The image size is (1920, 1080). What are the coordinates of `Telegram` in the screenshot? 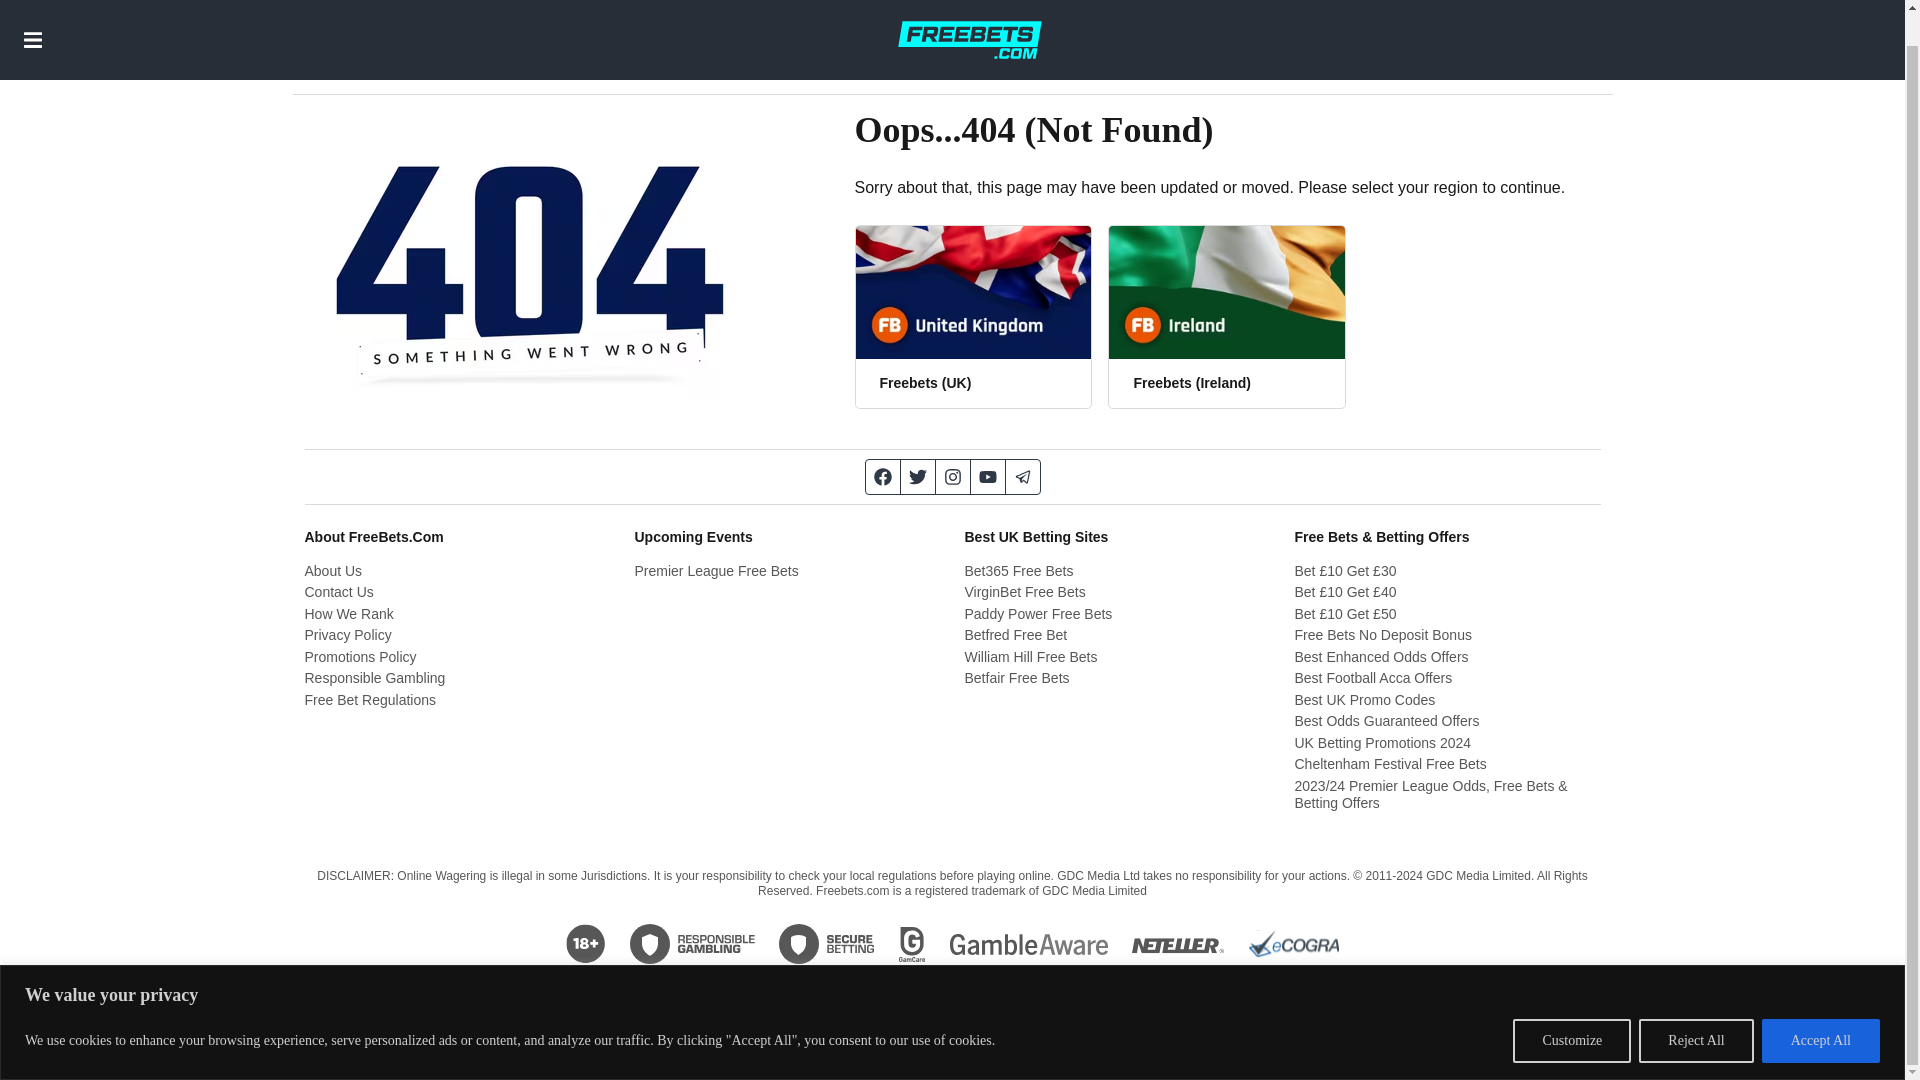 It's located at (1023, 476).